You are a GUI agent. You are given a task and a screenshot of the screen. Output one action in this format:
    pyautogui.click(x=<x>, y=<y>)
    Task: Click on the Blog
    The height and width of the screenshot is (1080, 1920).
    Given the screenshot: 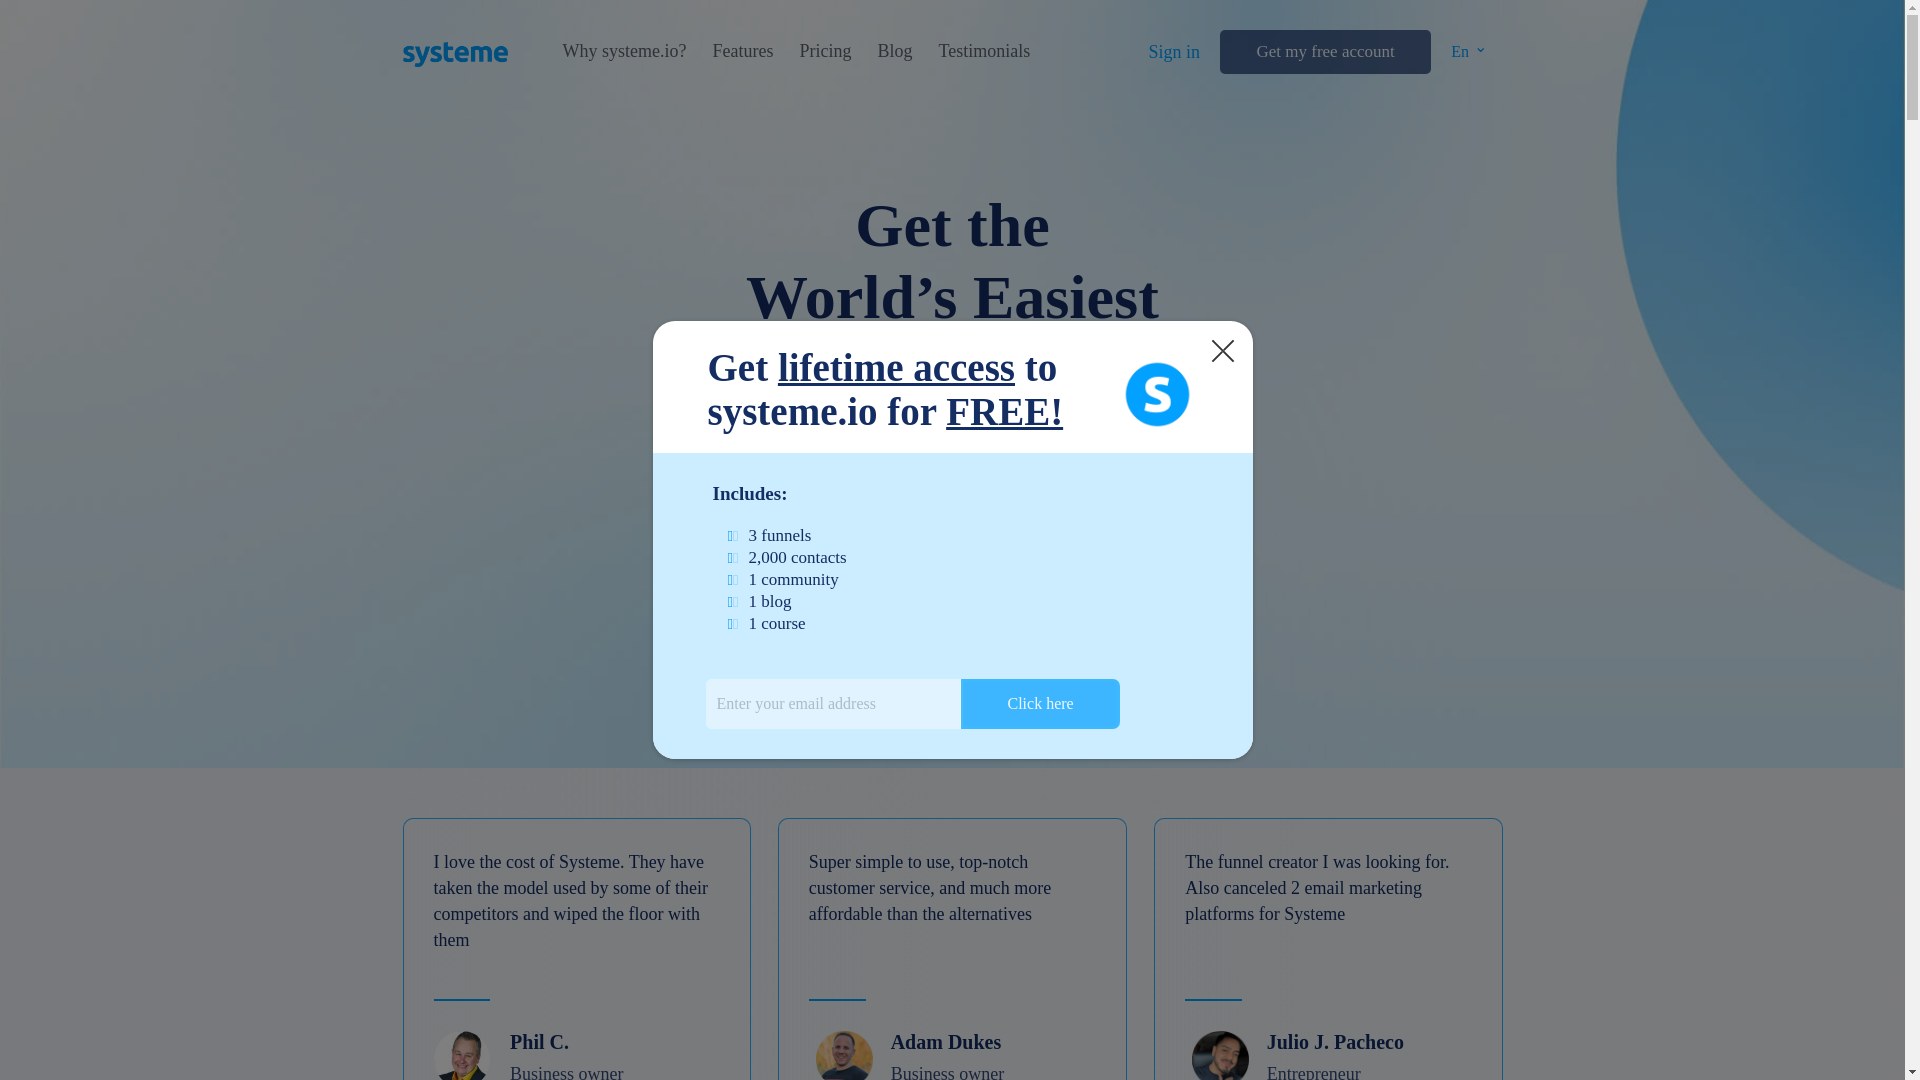 What is the action you would take?
    pyautogui.click(x=894, y=51)
    